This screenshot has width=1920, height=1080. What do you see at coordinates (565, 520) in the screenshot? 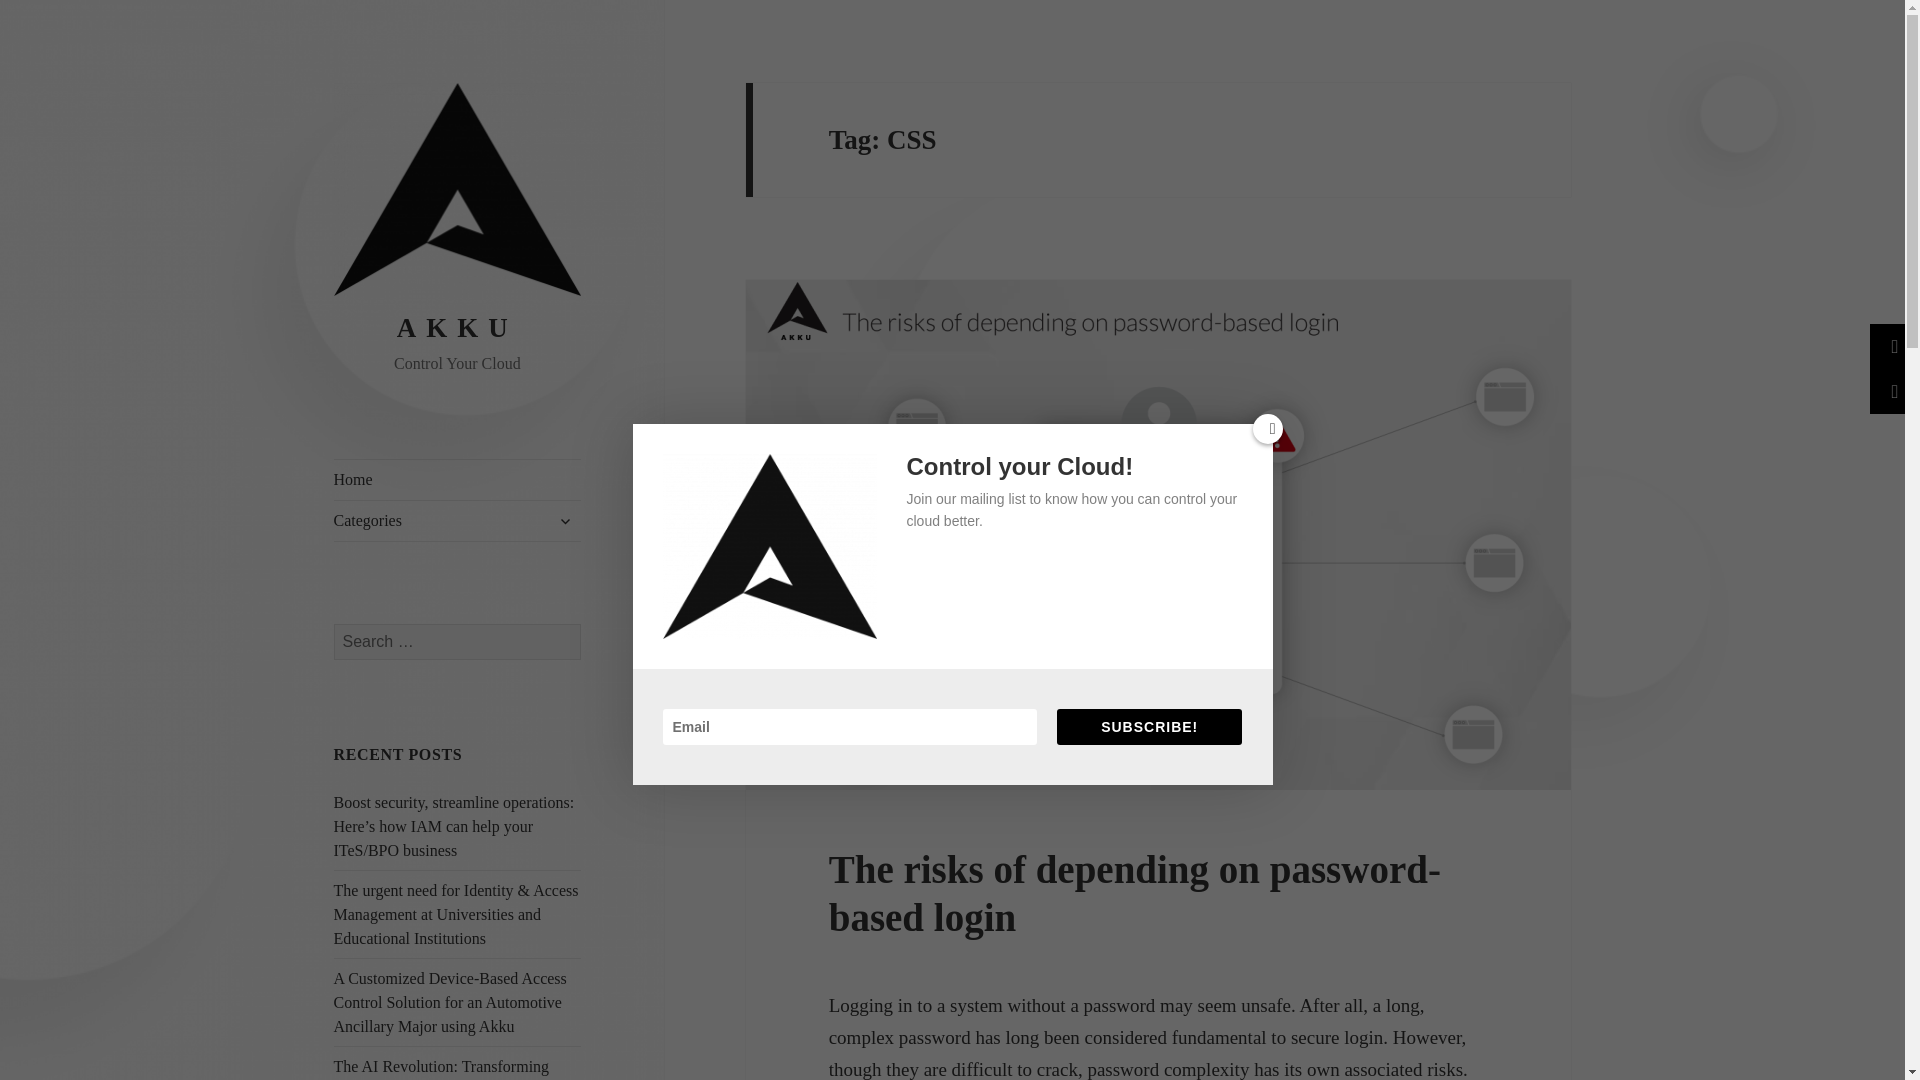
I see `expand child menu` at bounding box center [565, 520].